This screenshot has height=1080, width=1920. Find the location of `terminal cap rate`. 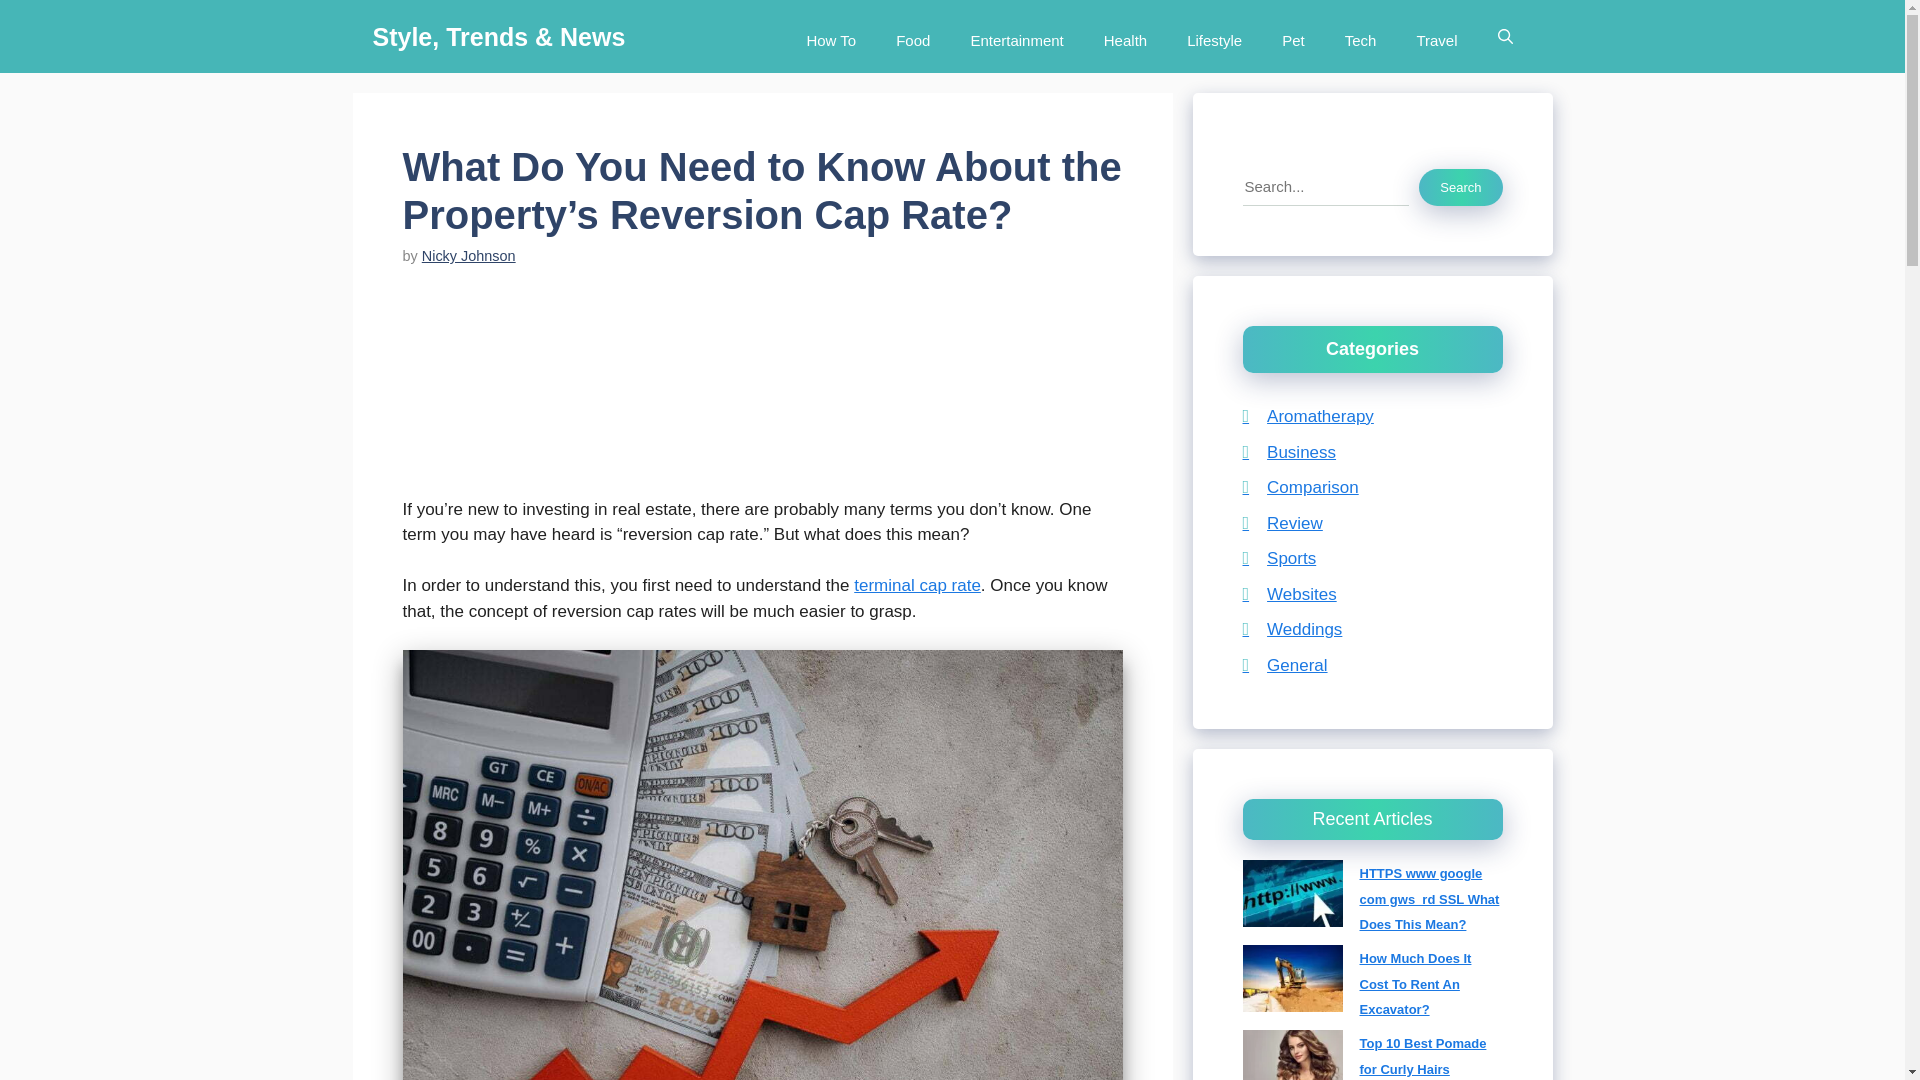

terminal cap rate is located at coordinates (918, 585).